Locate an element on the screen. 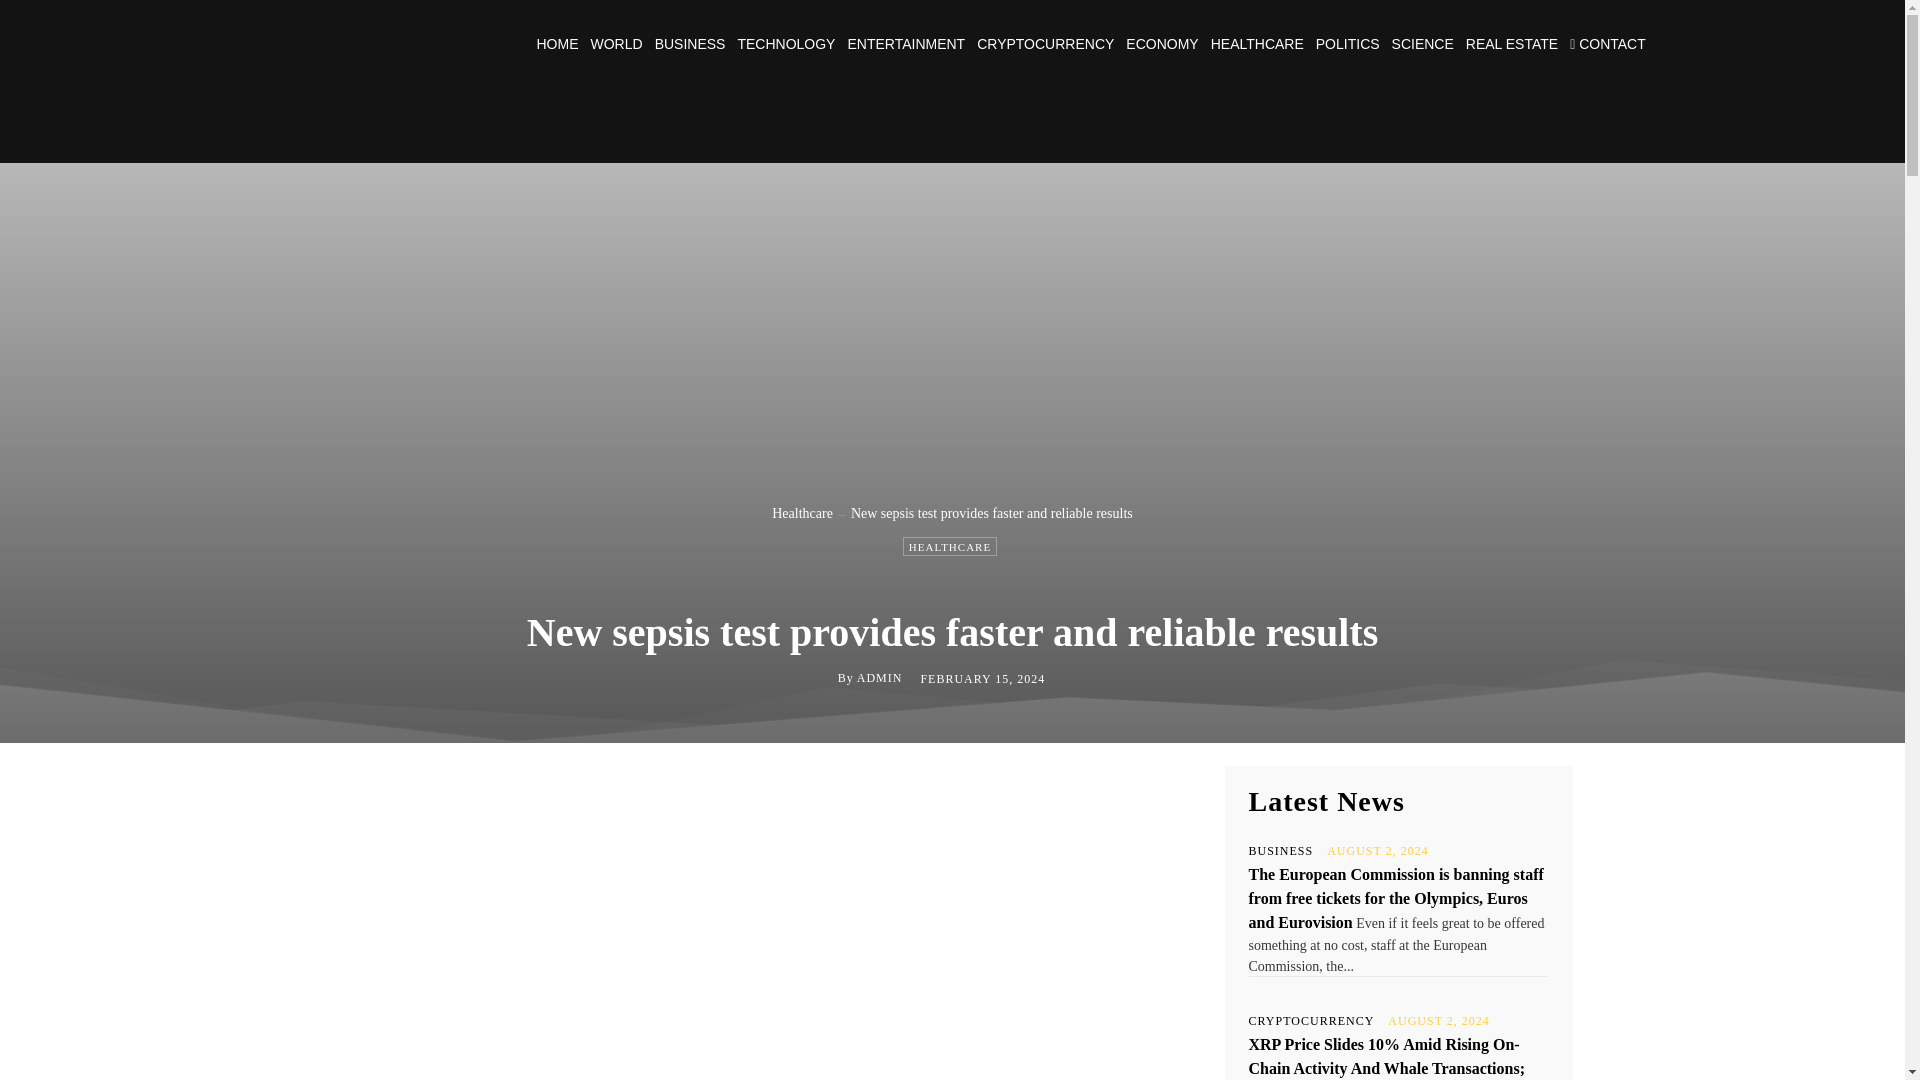  TECHNOLOGY is located at coordinates (786, 44).